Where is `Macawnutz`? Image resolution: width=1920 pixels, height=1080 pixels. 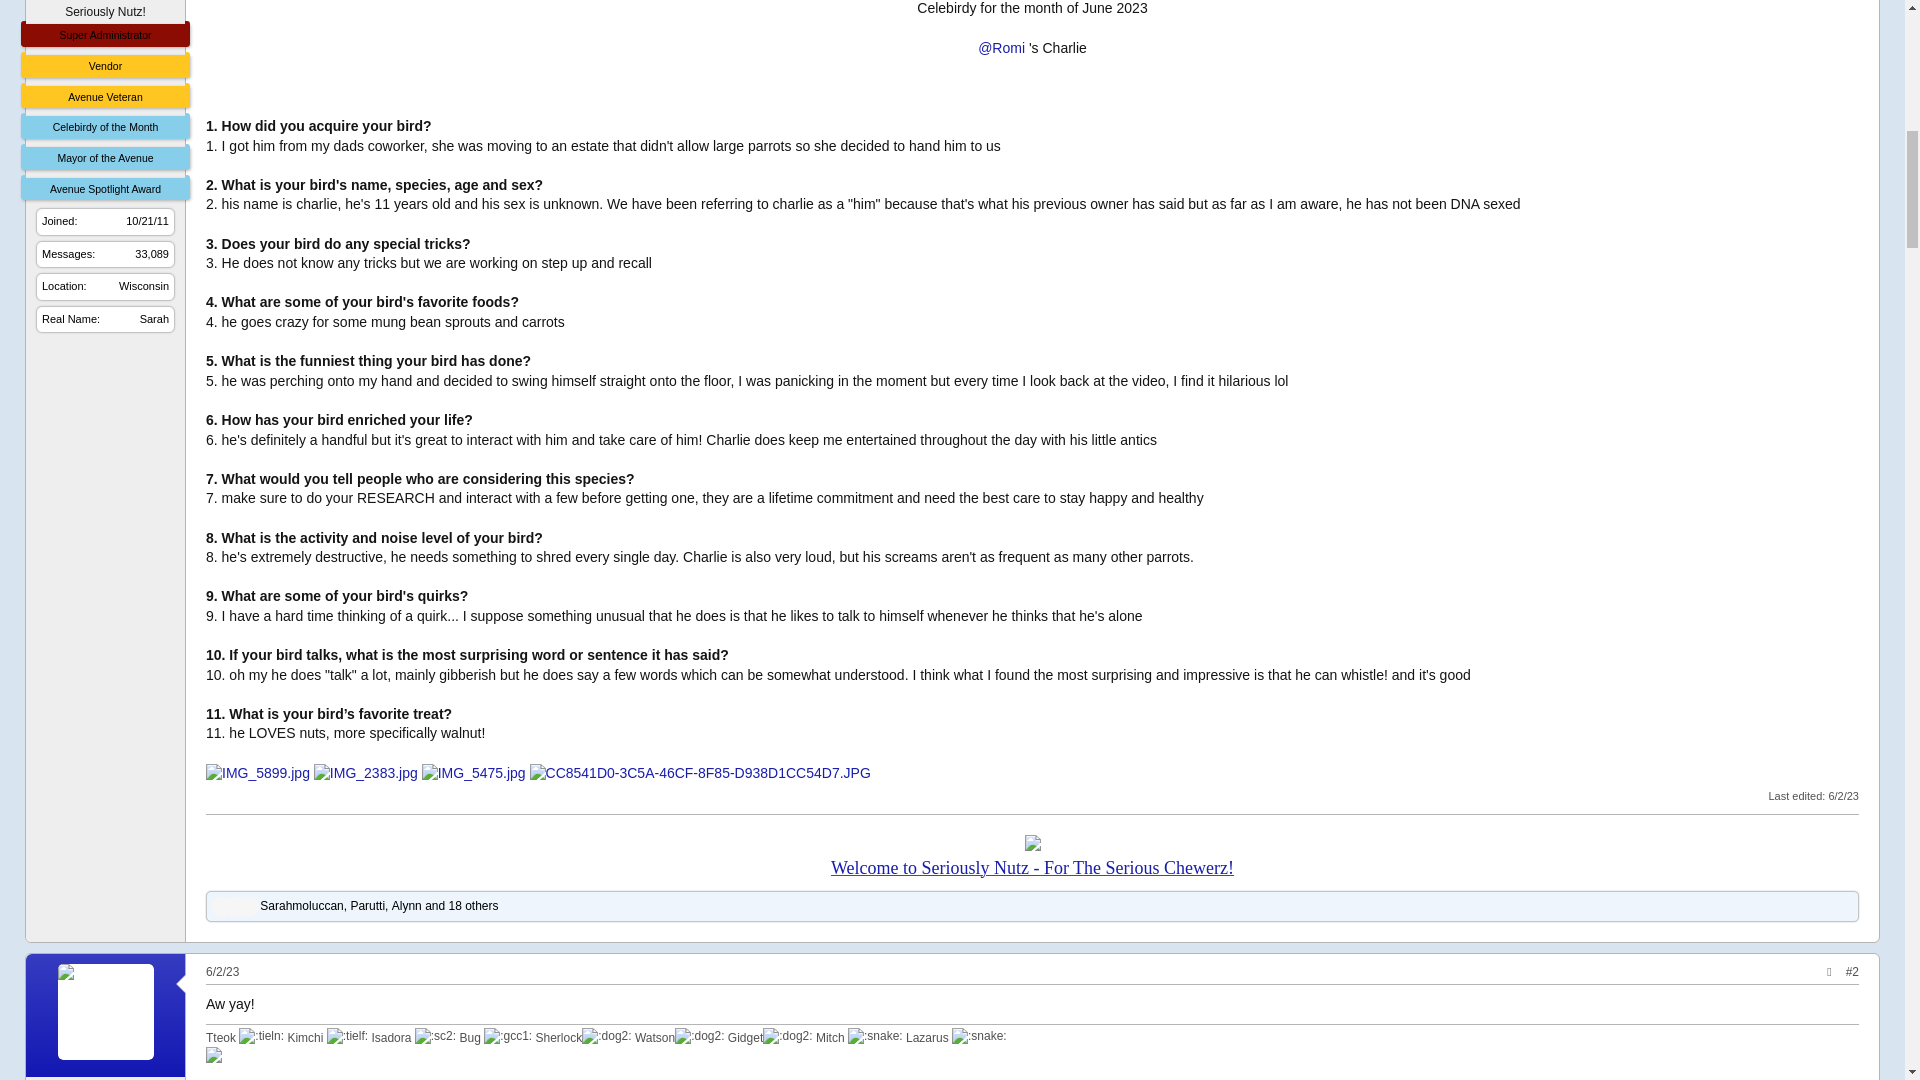 Macawnutz is located at coordinates (104, 1).